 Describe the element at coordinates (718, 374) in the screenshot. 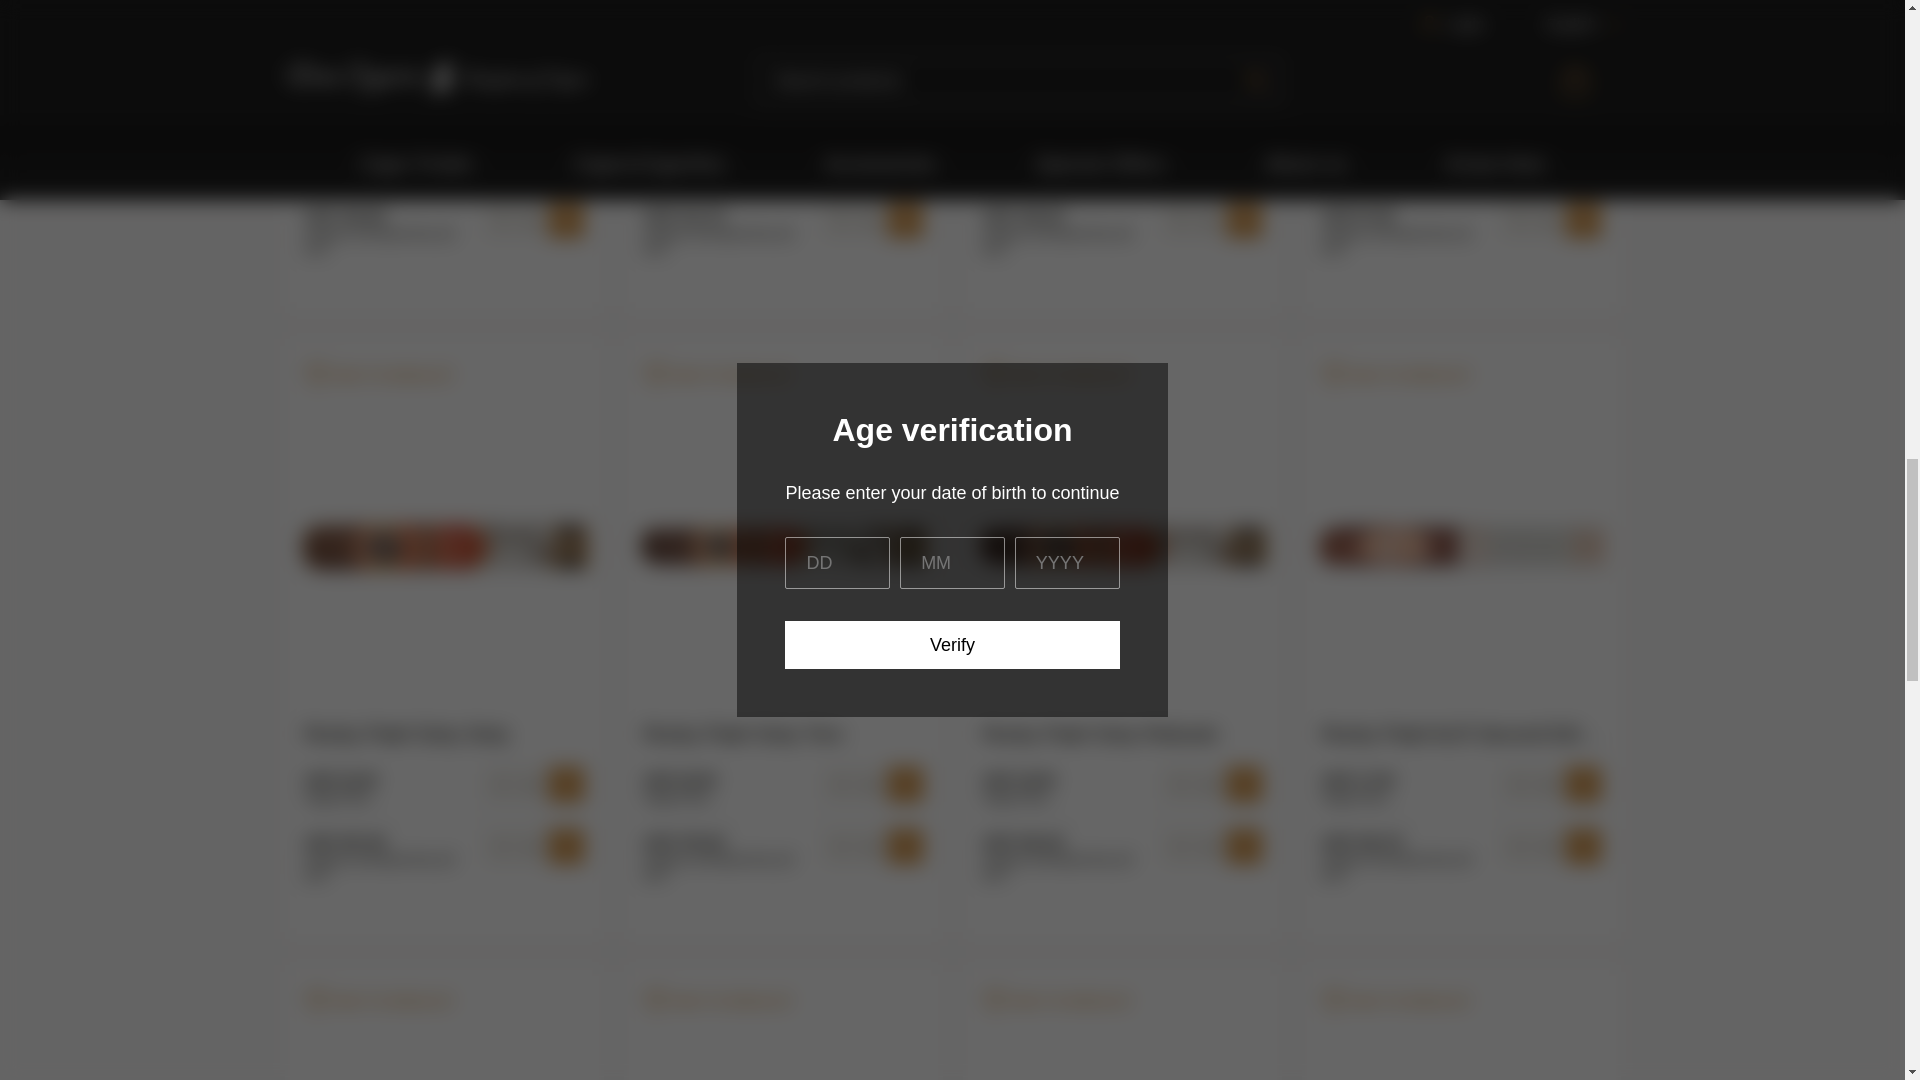

I see `Please sign in first!` at that location.